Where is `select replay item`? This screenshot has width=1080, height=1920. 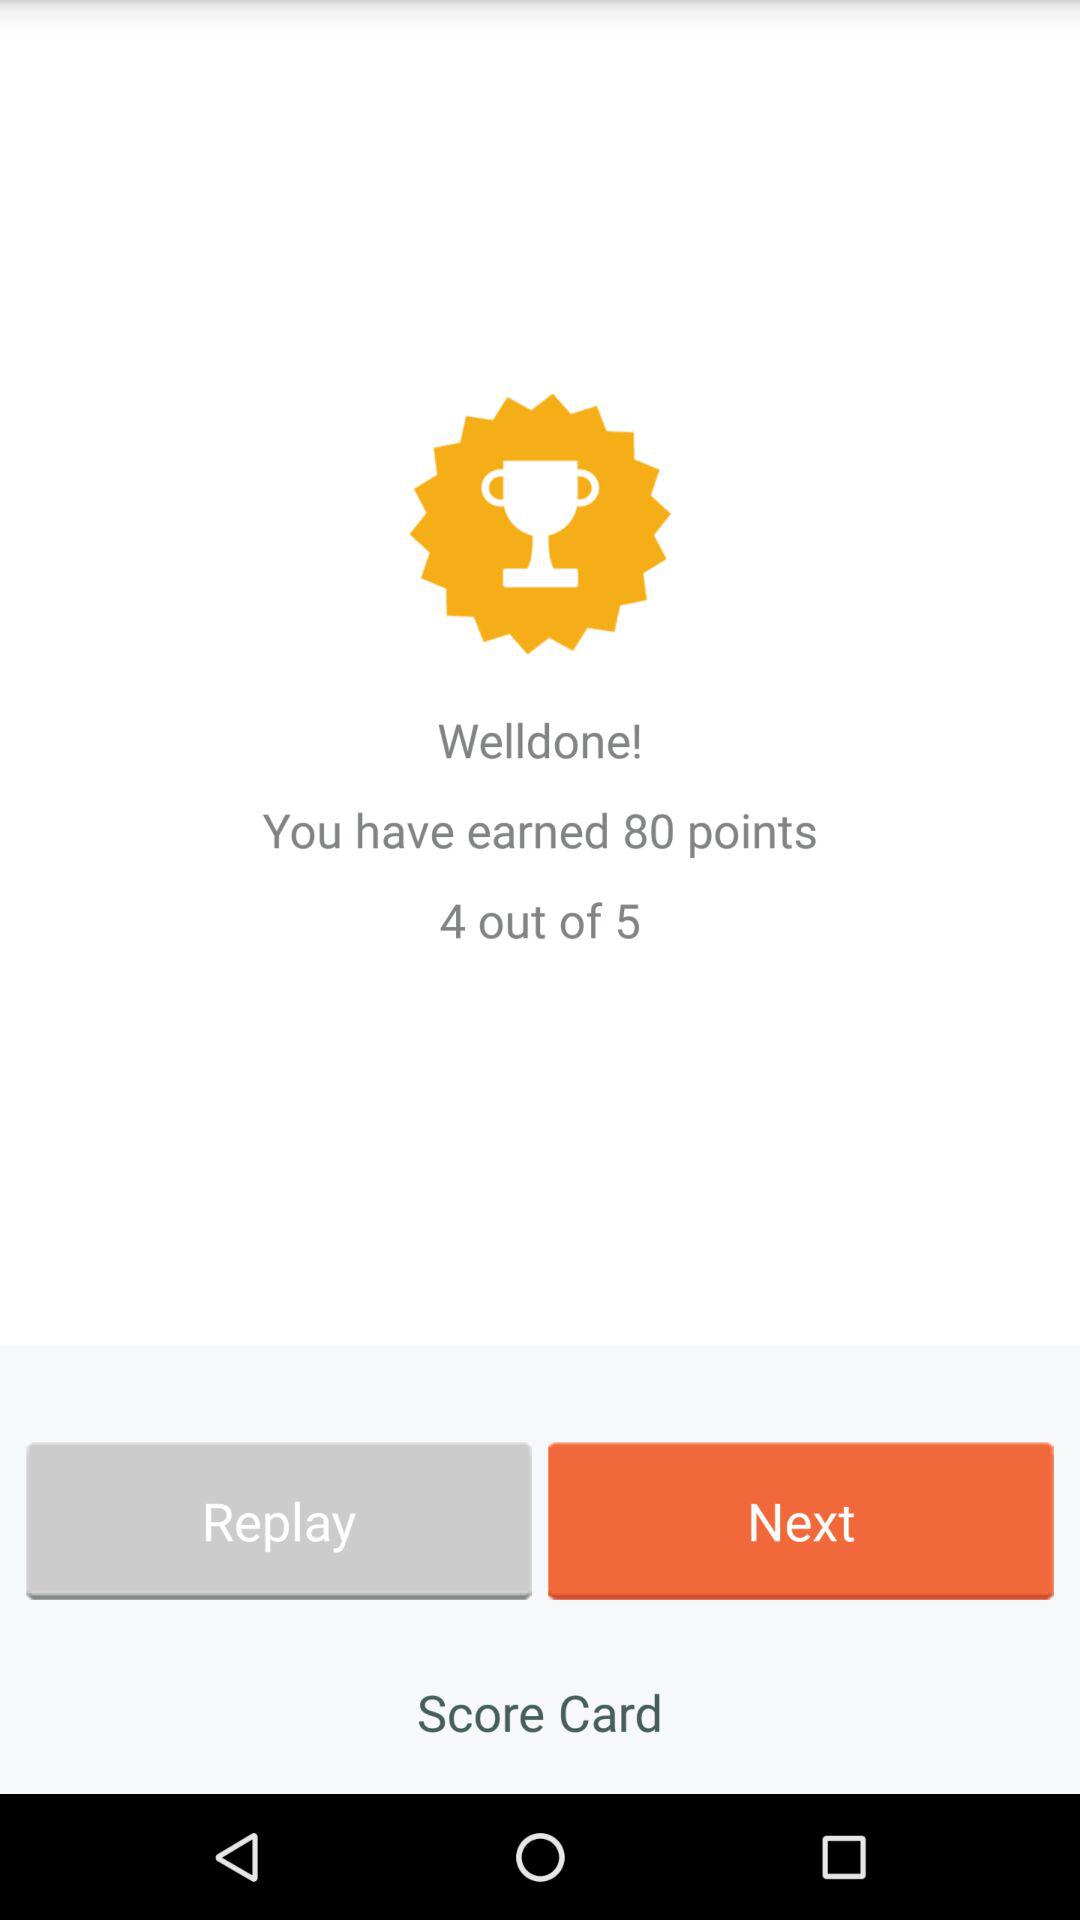 select replay item is located at coordinates (278, 1520).